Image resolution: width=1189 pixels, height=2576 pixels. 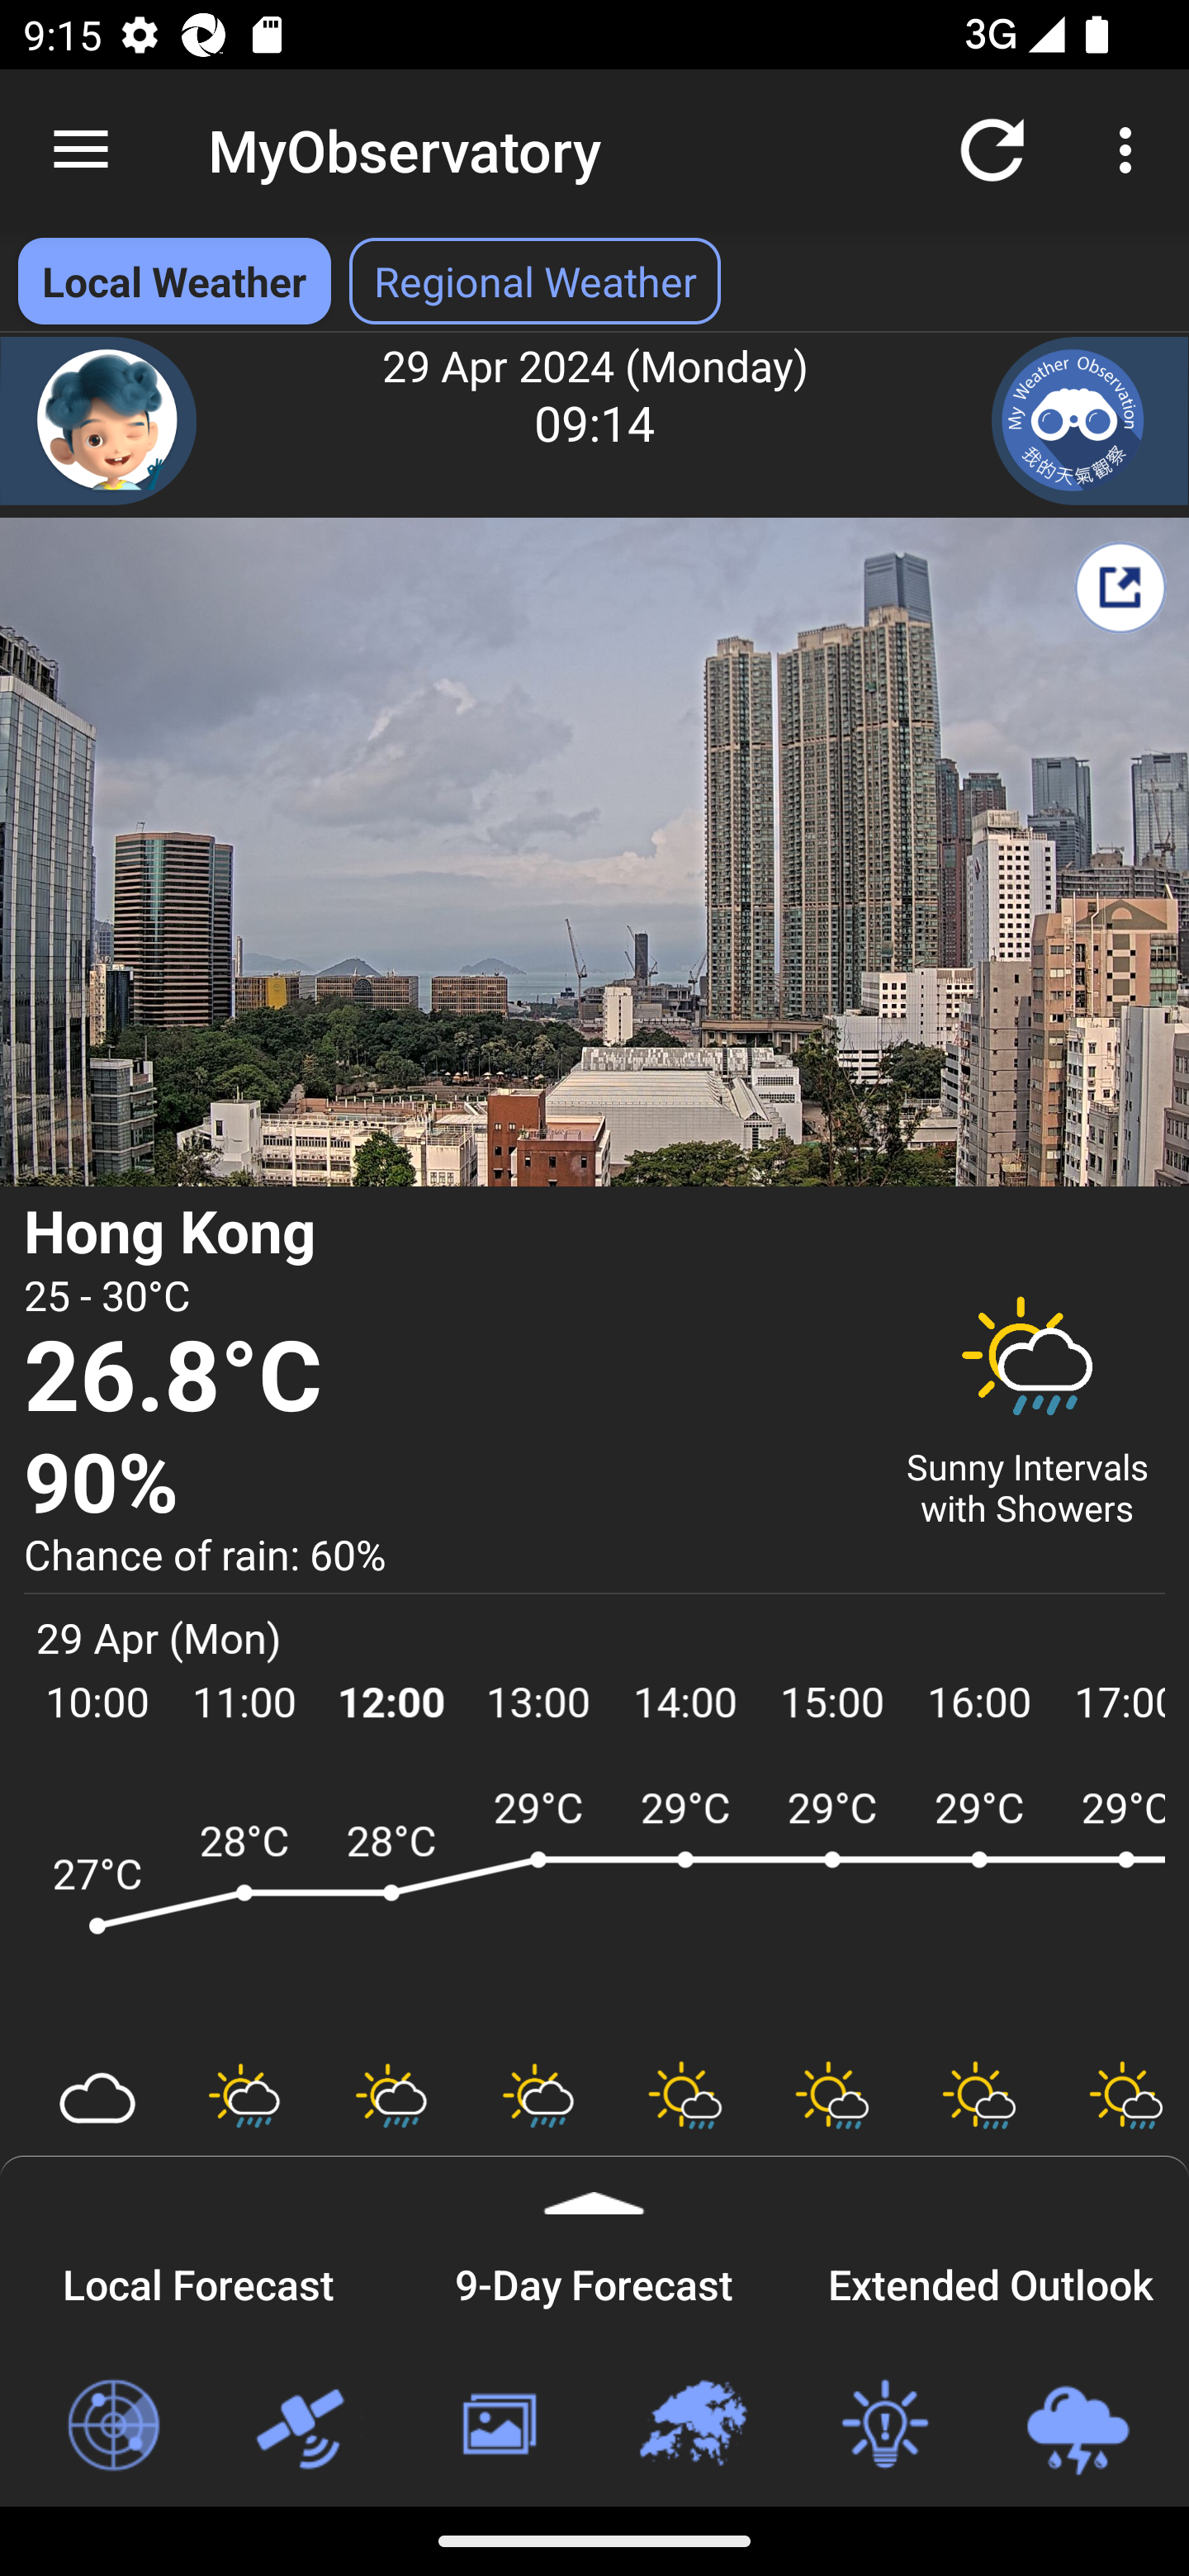 What do you see at coordinates (992, 149) in the screenshot?
I see `Refresh` at bounding box center [992, 149].